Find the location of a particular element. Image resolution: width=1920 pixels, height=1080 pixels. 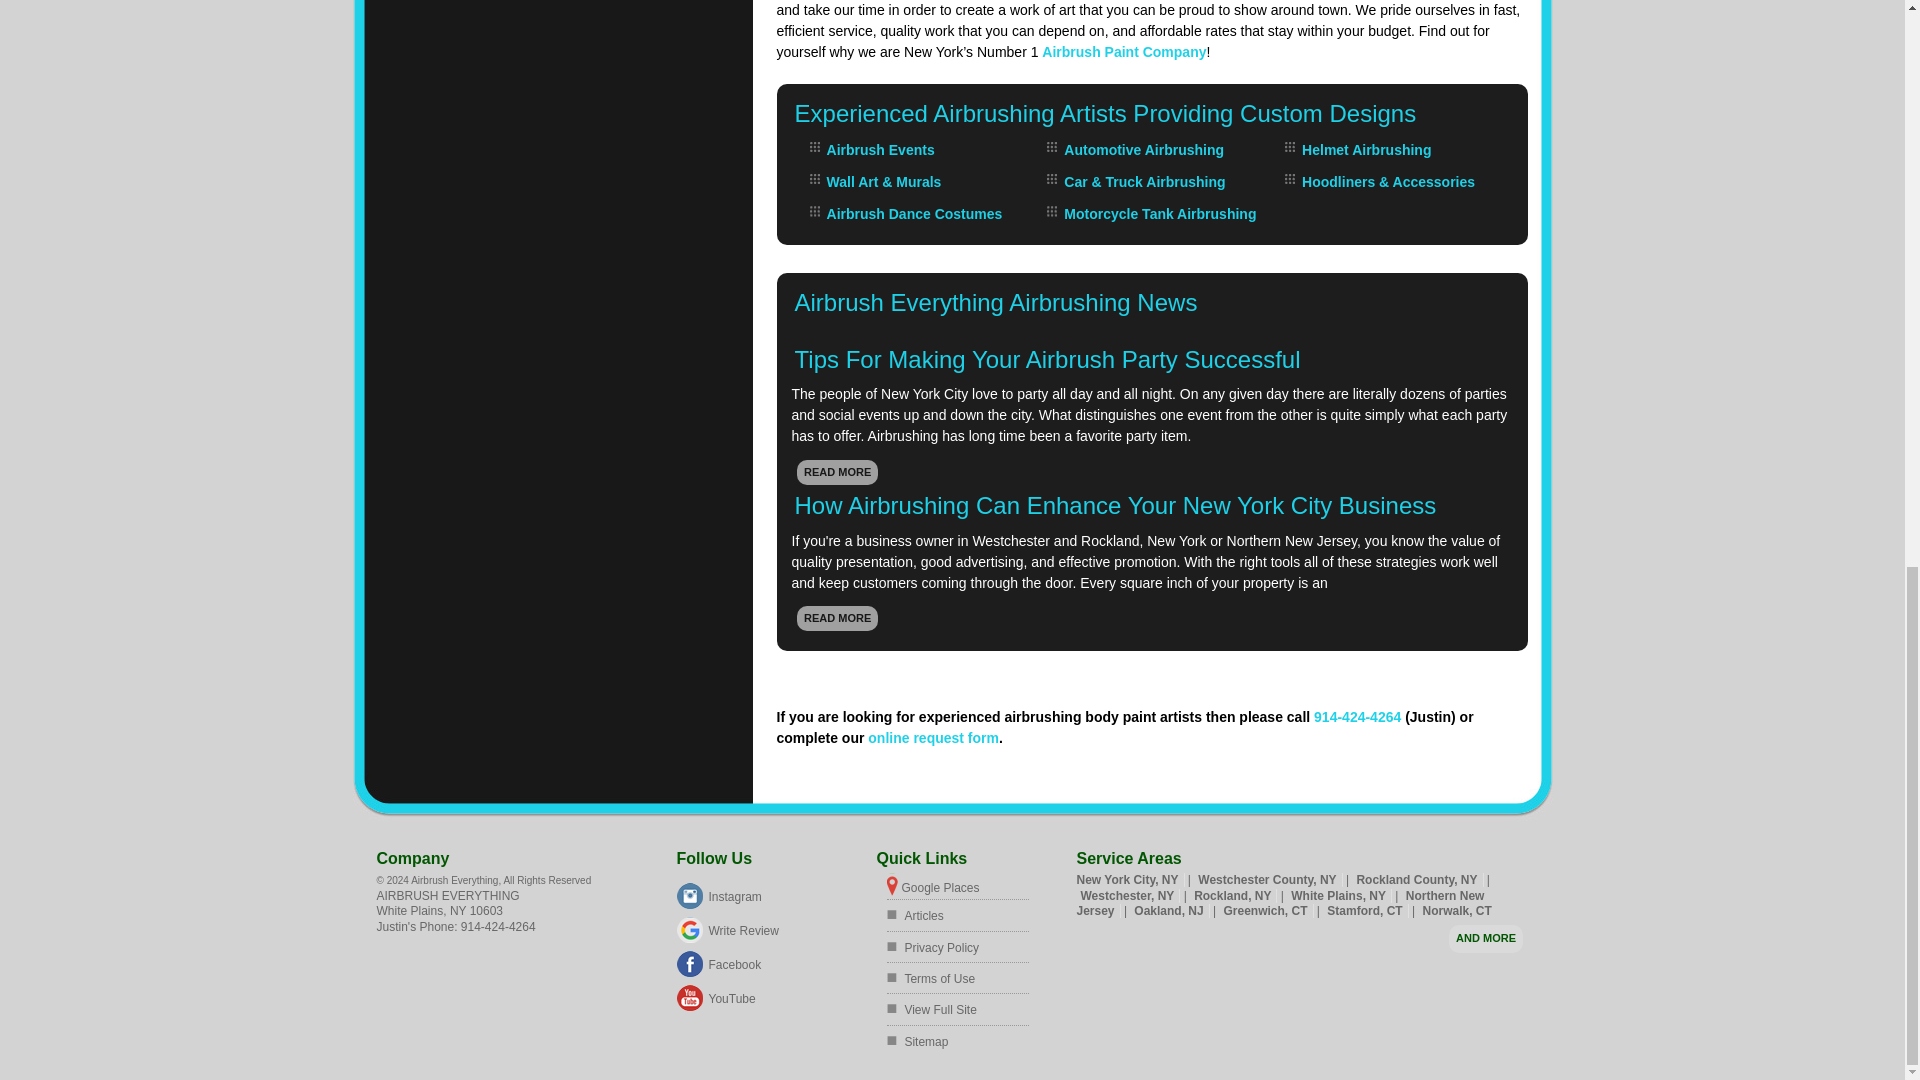

Airbrush Paint Company is located at coordinates (1124, 52).